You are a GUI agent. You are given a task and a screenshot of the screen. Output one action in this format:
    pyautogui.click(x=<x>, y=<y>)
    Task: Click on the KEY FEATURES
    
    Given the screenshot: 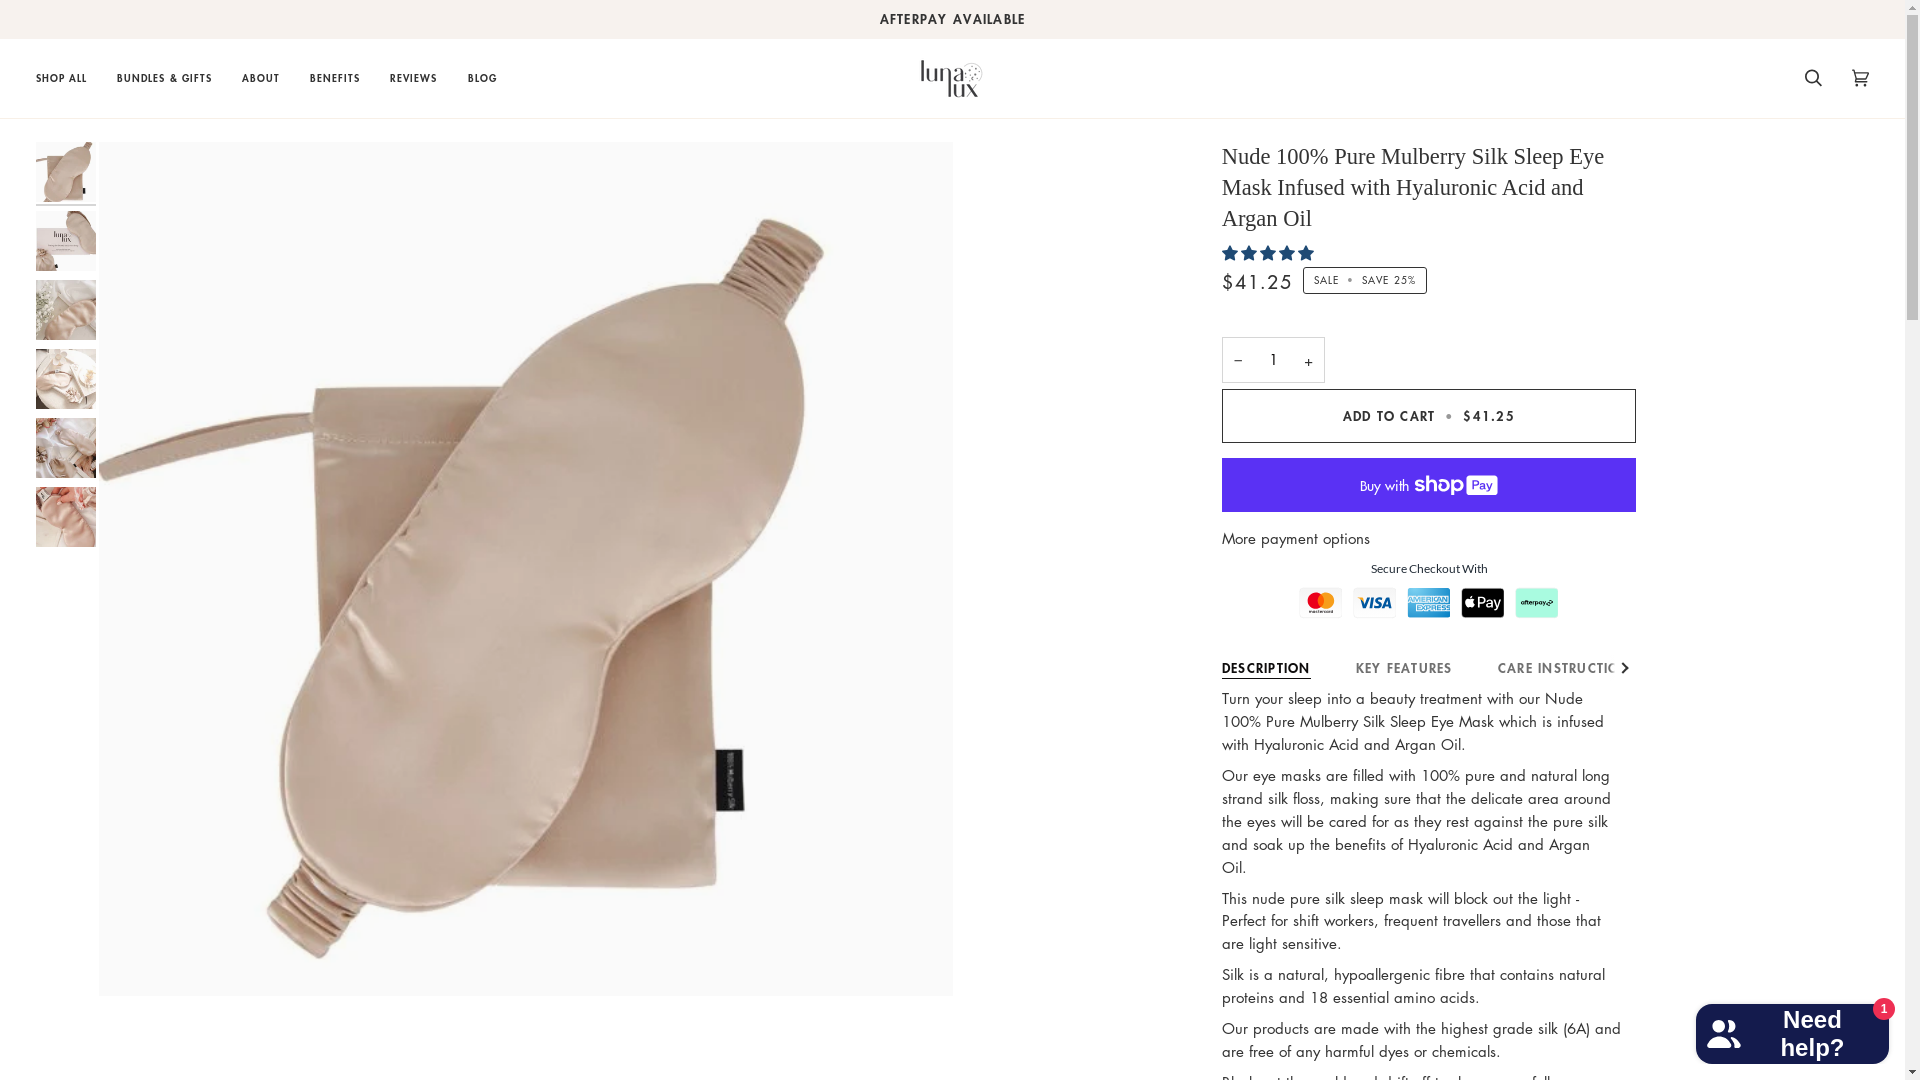 What is the action you would take?
    pyautogui.click(x=1404, y=664)
    